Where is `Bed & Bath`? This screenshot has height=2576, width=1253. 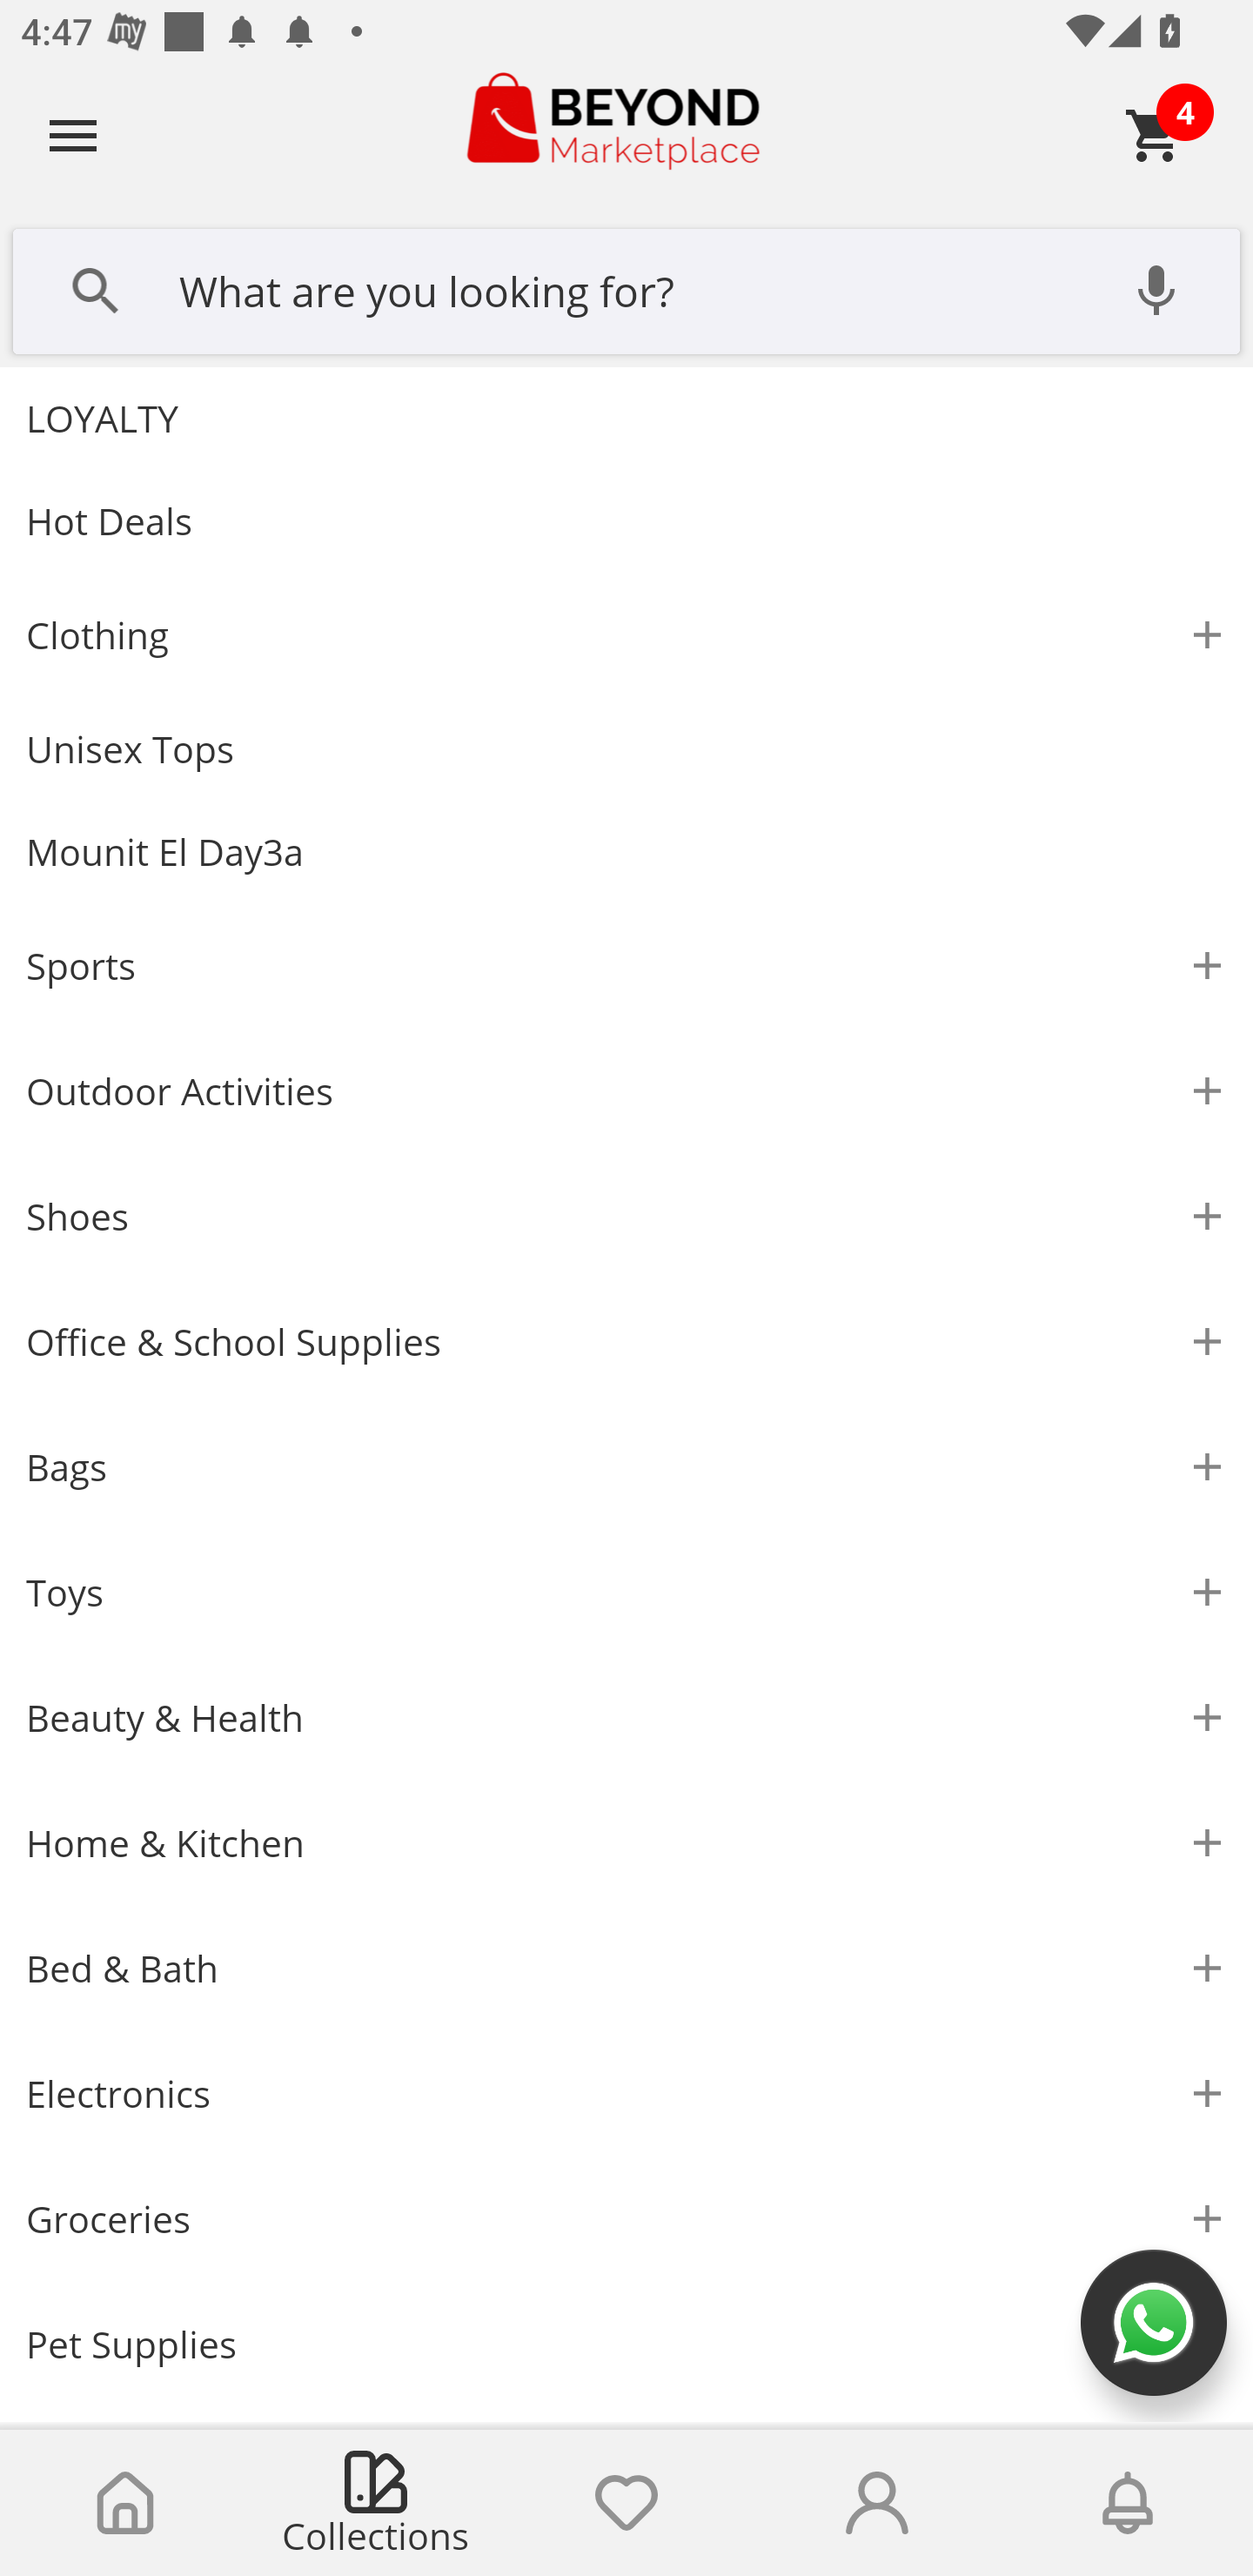 Bed & Bath is located at coordinates (626, 1969).